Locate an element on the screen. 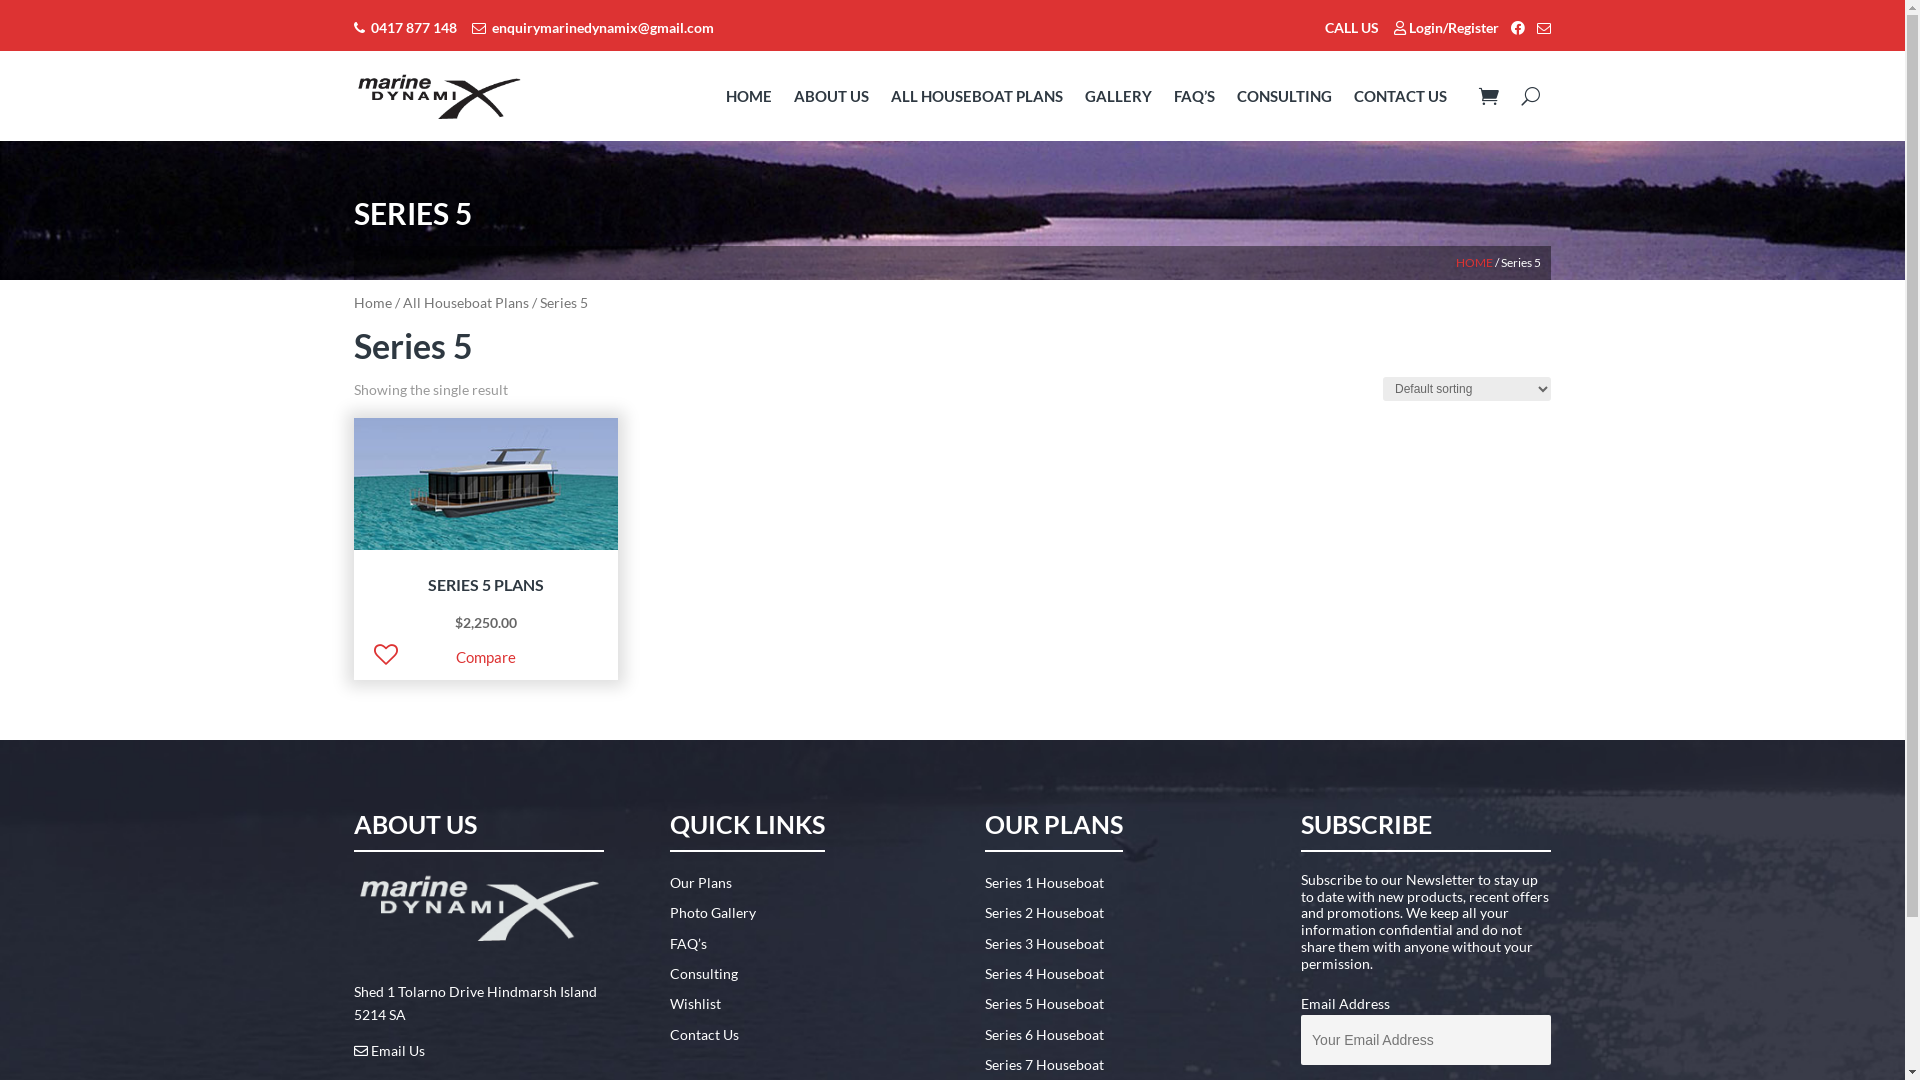 This screenshot has height=1080, width=1920. CALL US is located at coordinates (1352, 28).